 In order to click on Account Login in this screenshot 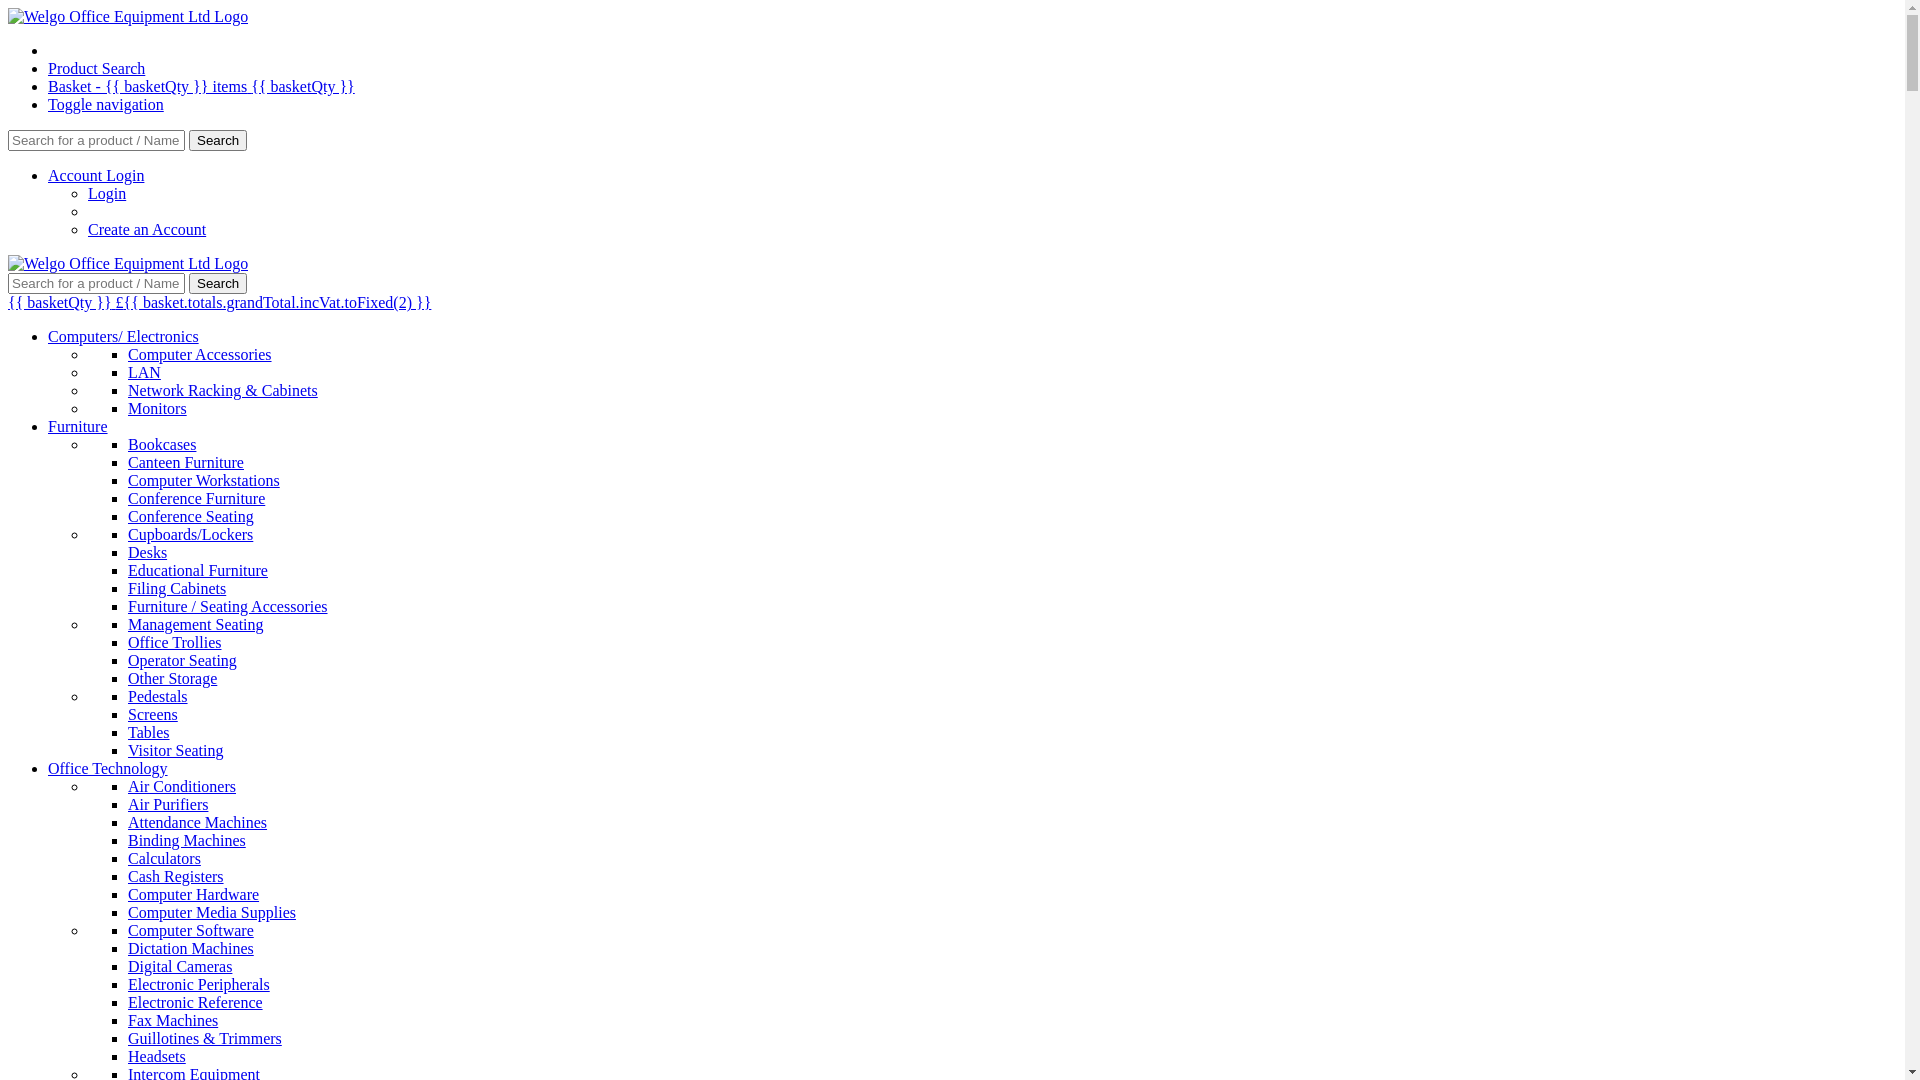, I will do `click(96, 176)`.